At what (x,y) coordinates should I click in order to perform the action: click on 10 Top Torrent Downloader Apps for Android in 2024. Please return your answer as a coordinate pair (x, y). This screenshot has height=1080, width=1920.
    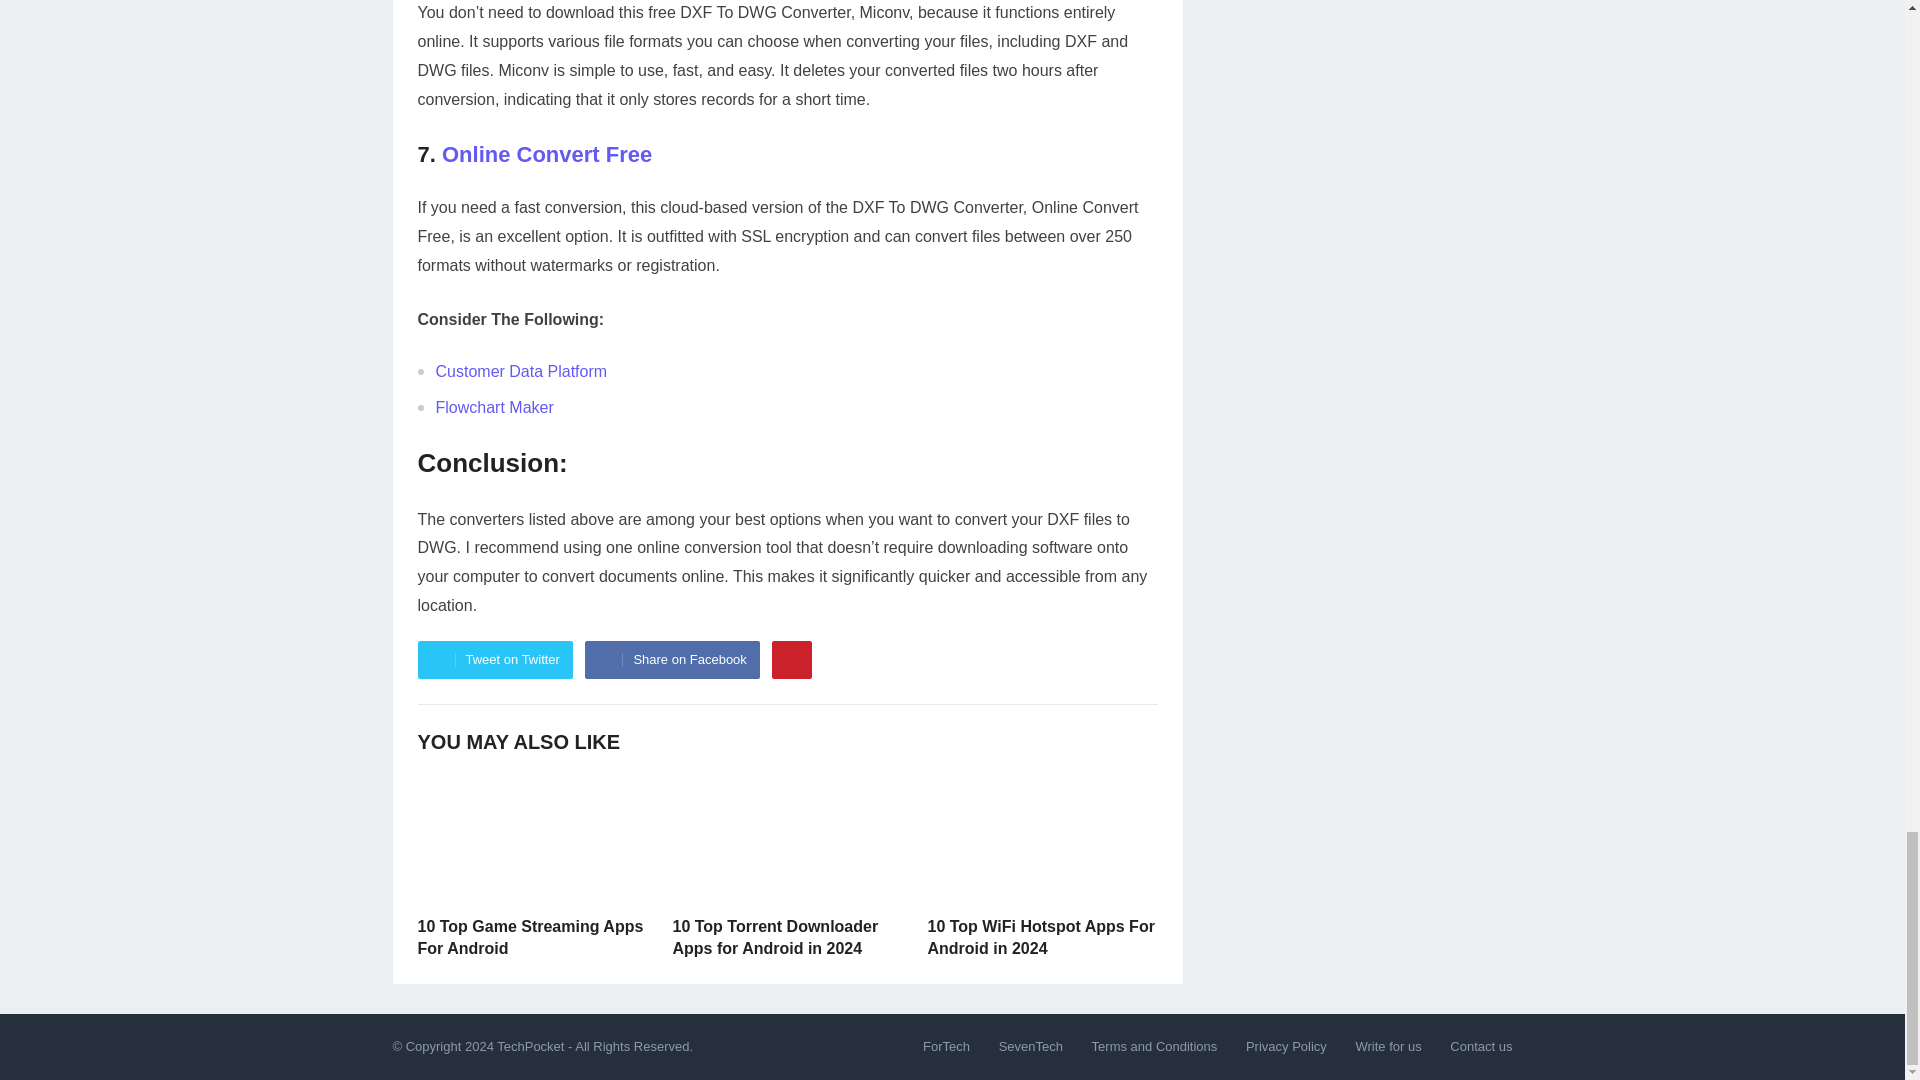
    Looking at the image, I should click on (774, 937).